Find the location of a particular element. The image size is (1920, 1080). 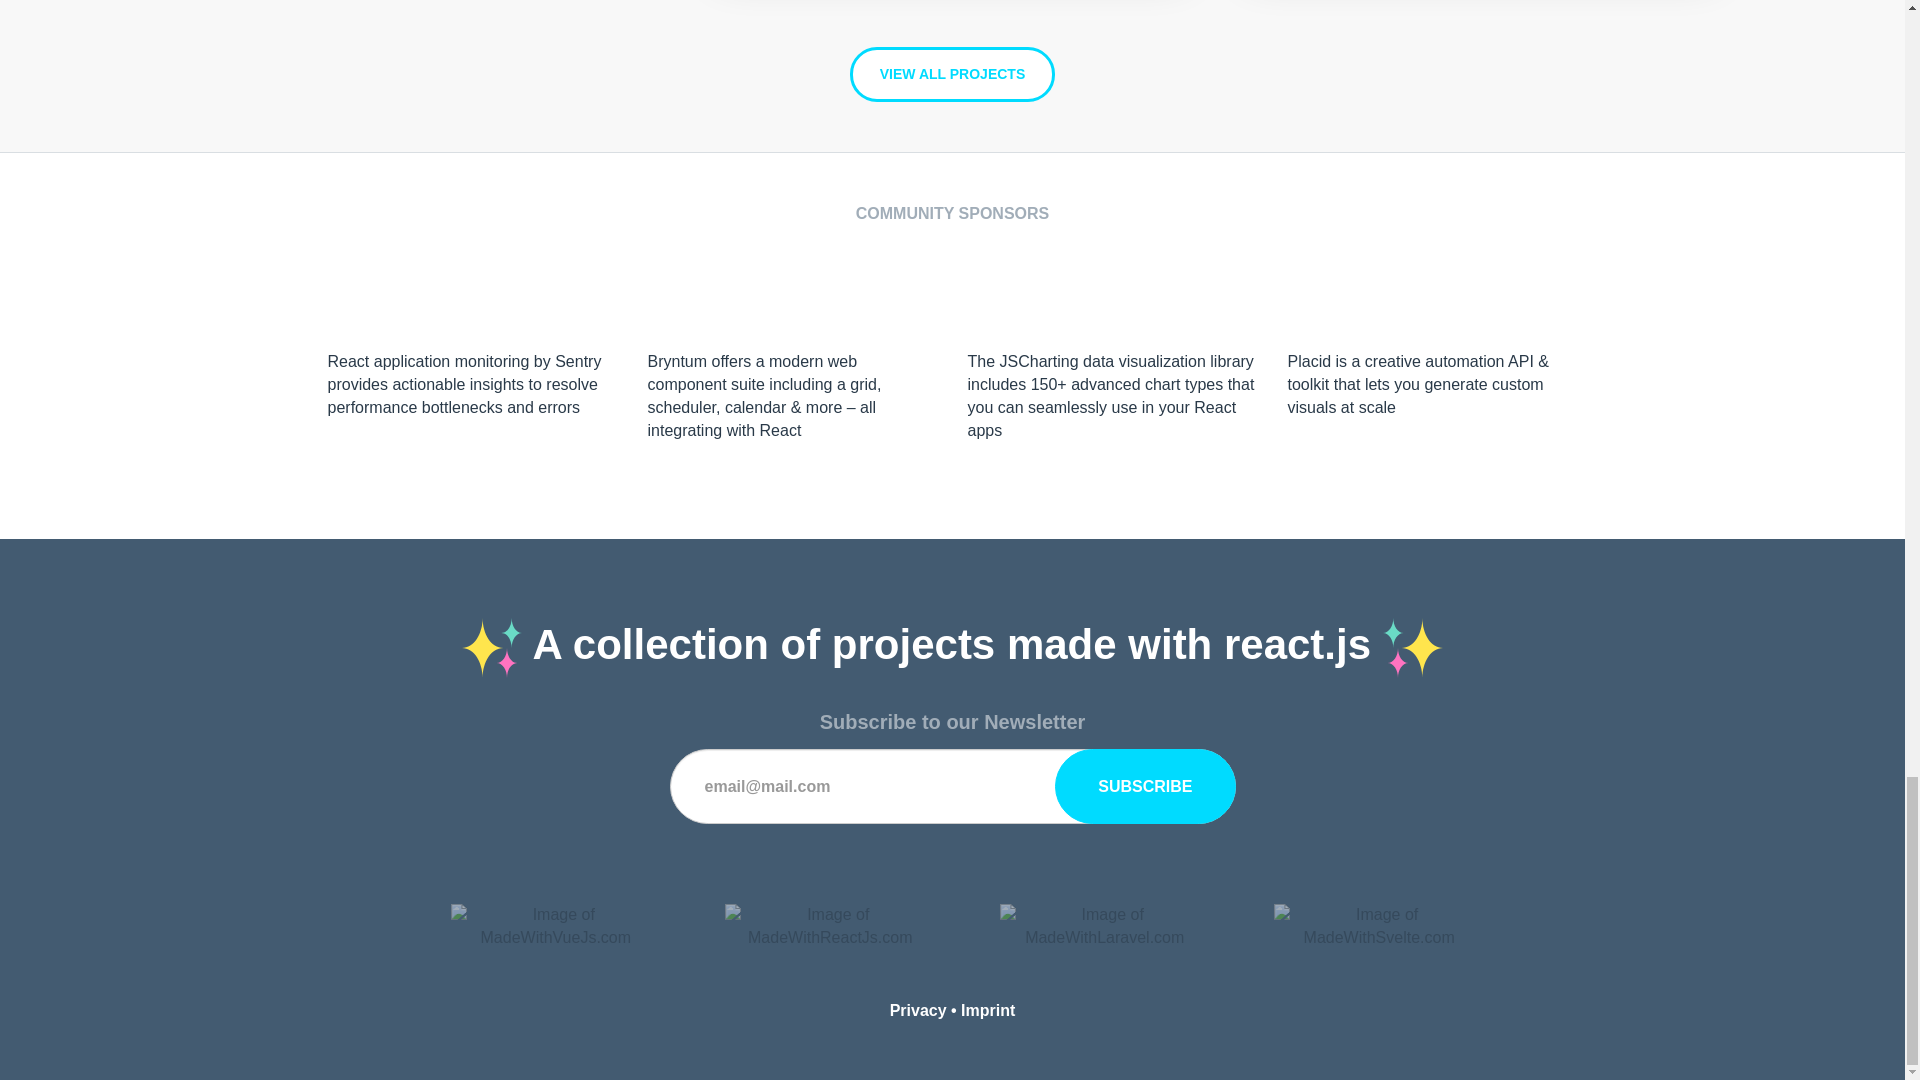

icon-sparkles-left Created with Sketch. is located at coordinates (492, 648).